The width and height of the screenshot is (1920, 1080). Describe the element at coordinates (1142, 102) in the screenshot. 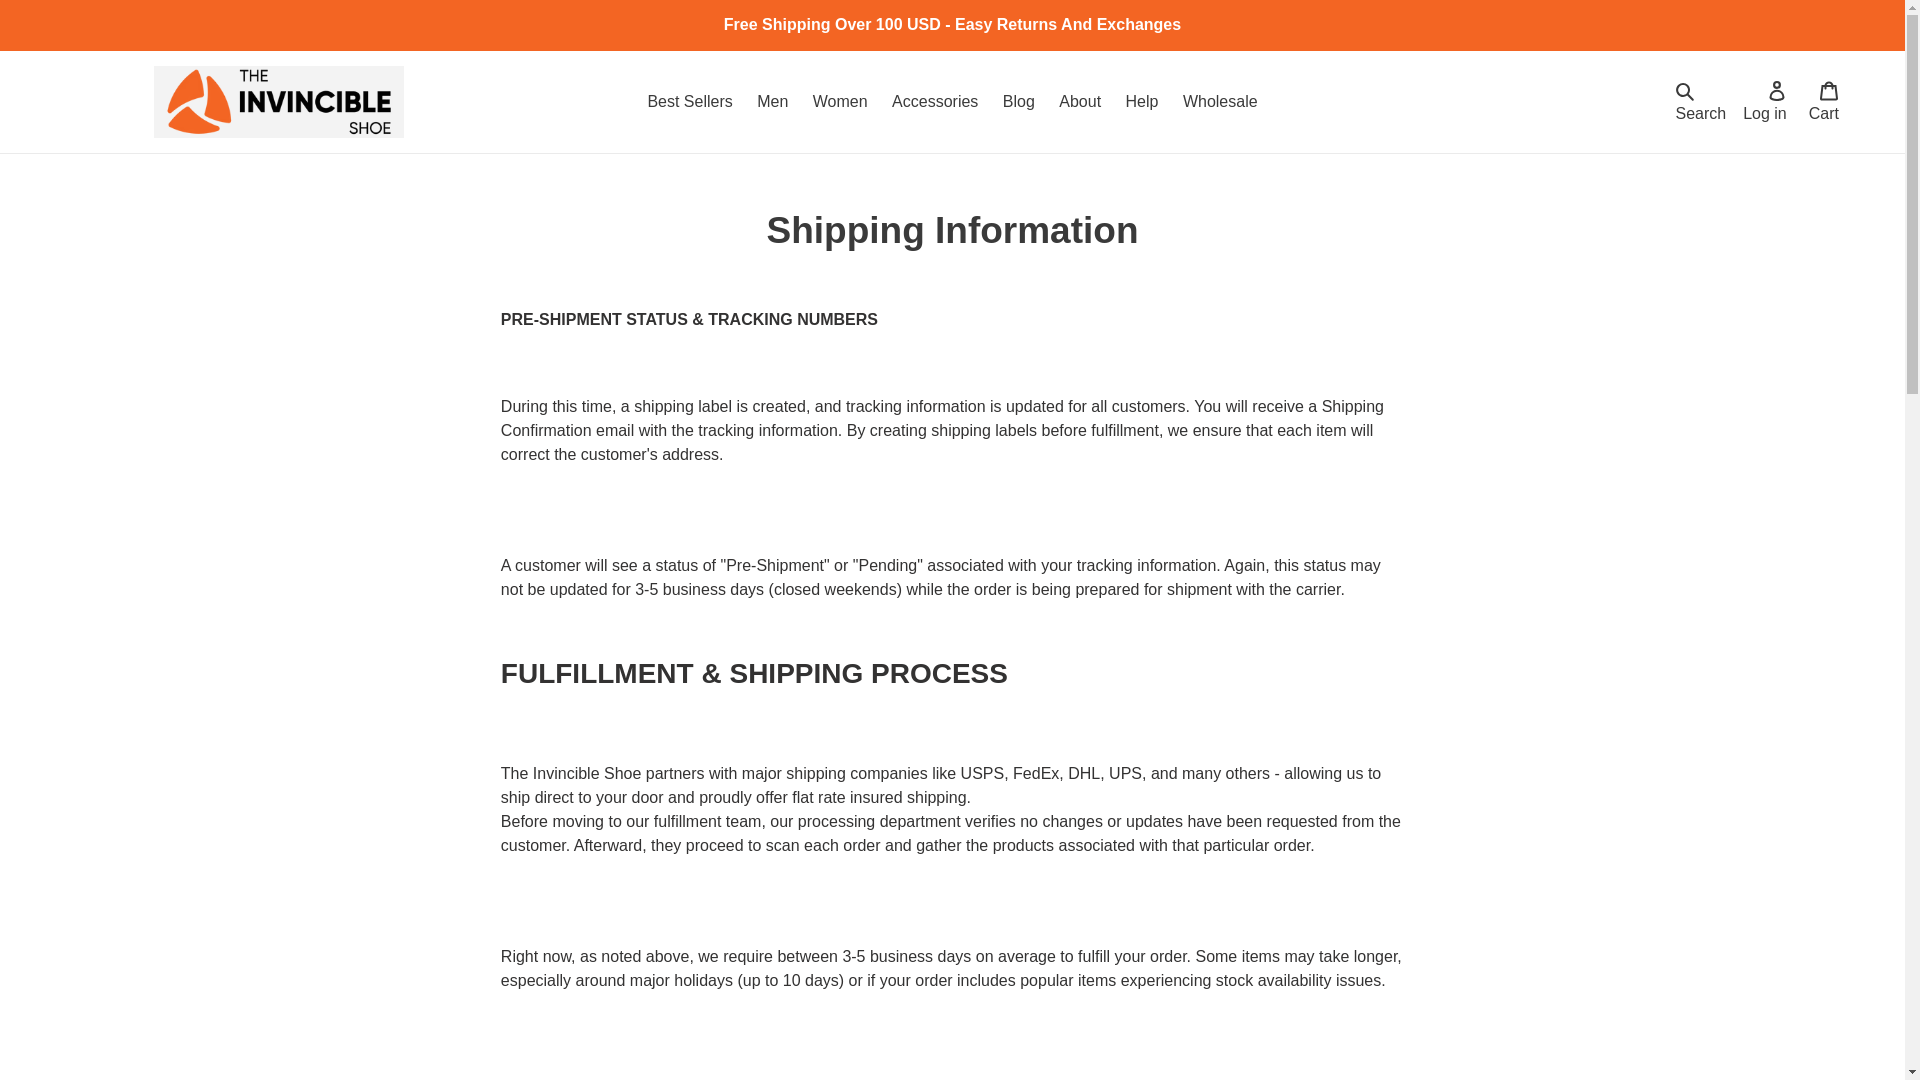

I see `Help` at that location.